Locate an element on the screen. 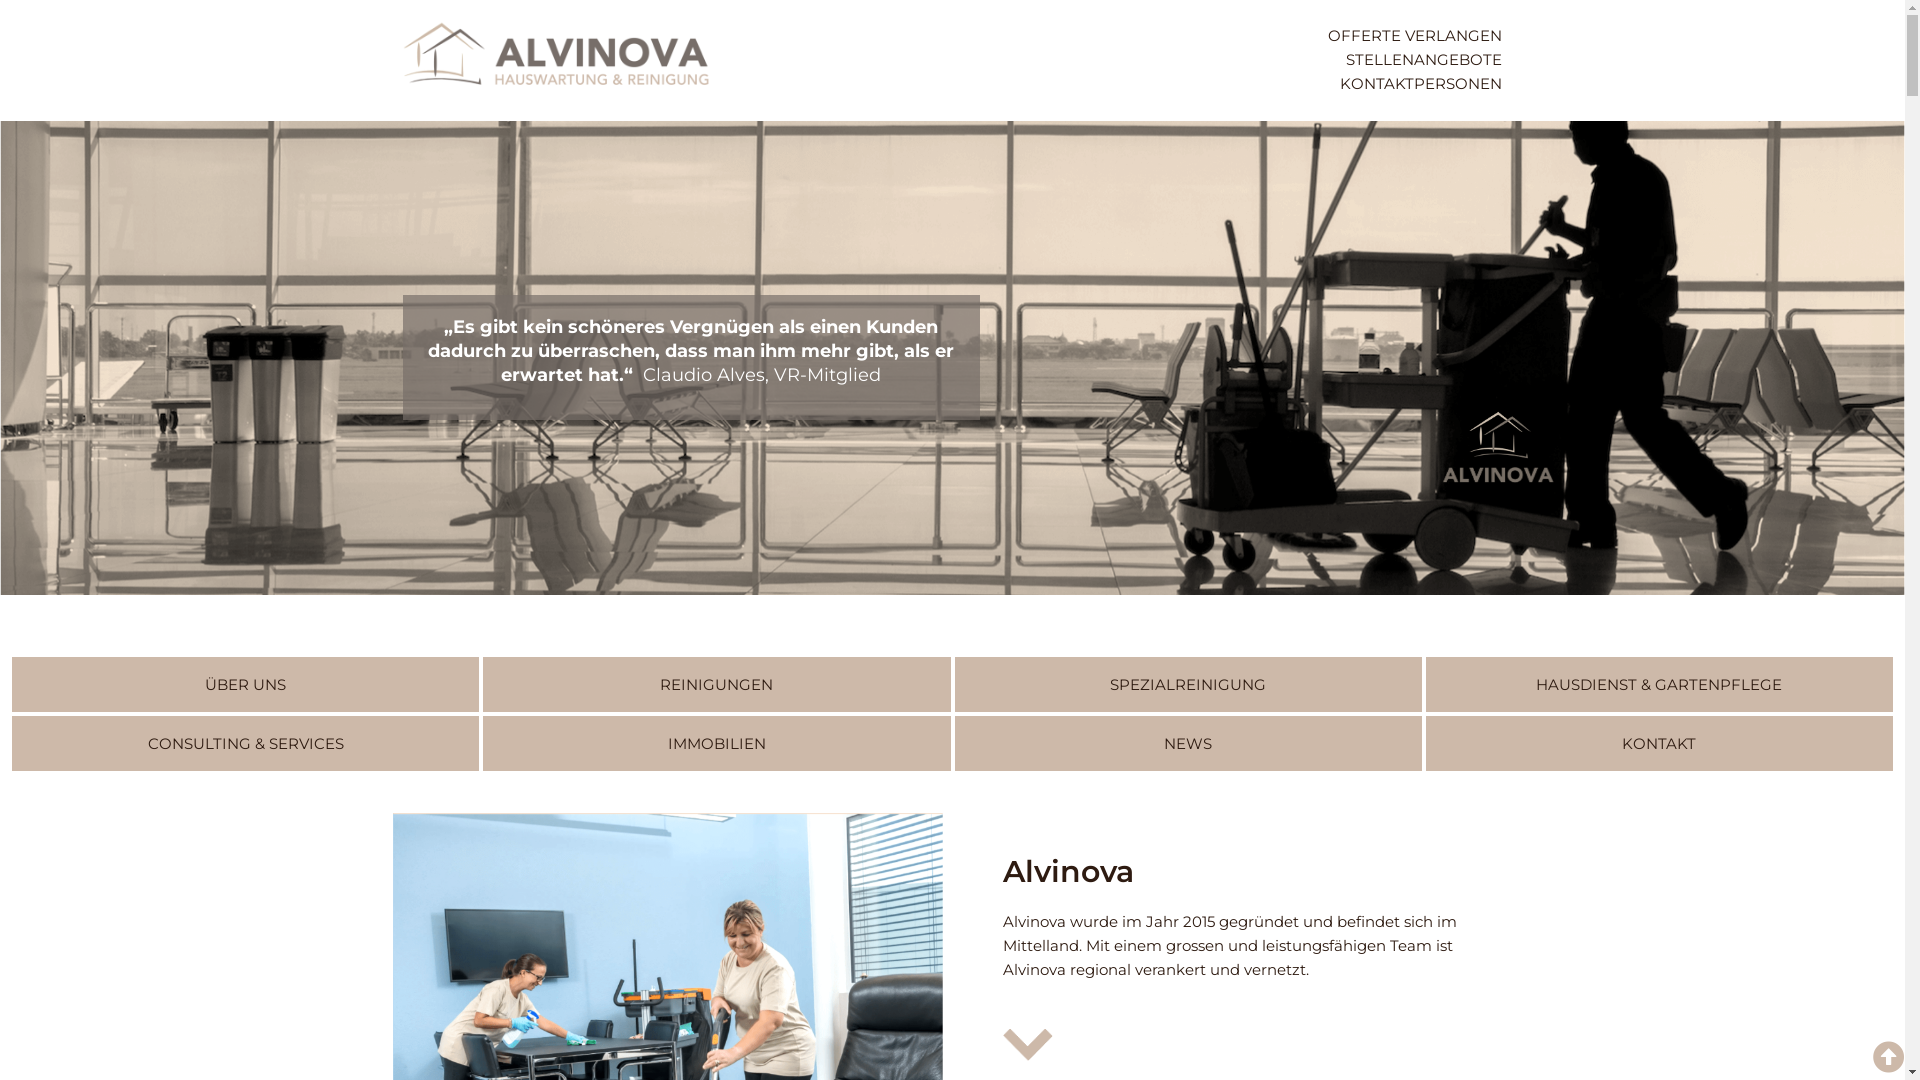 Image resolution: width=1920 pixels, height=1080 pixels. HAUSDIENST & GARTENPFLEGE is located at coordinates (1660, 684).